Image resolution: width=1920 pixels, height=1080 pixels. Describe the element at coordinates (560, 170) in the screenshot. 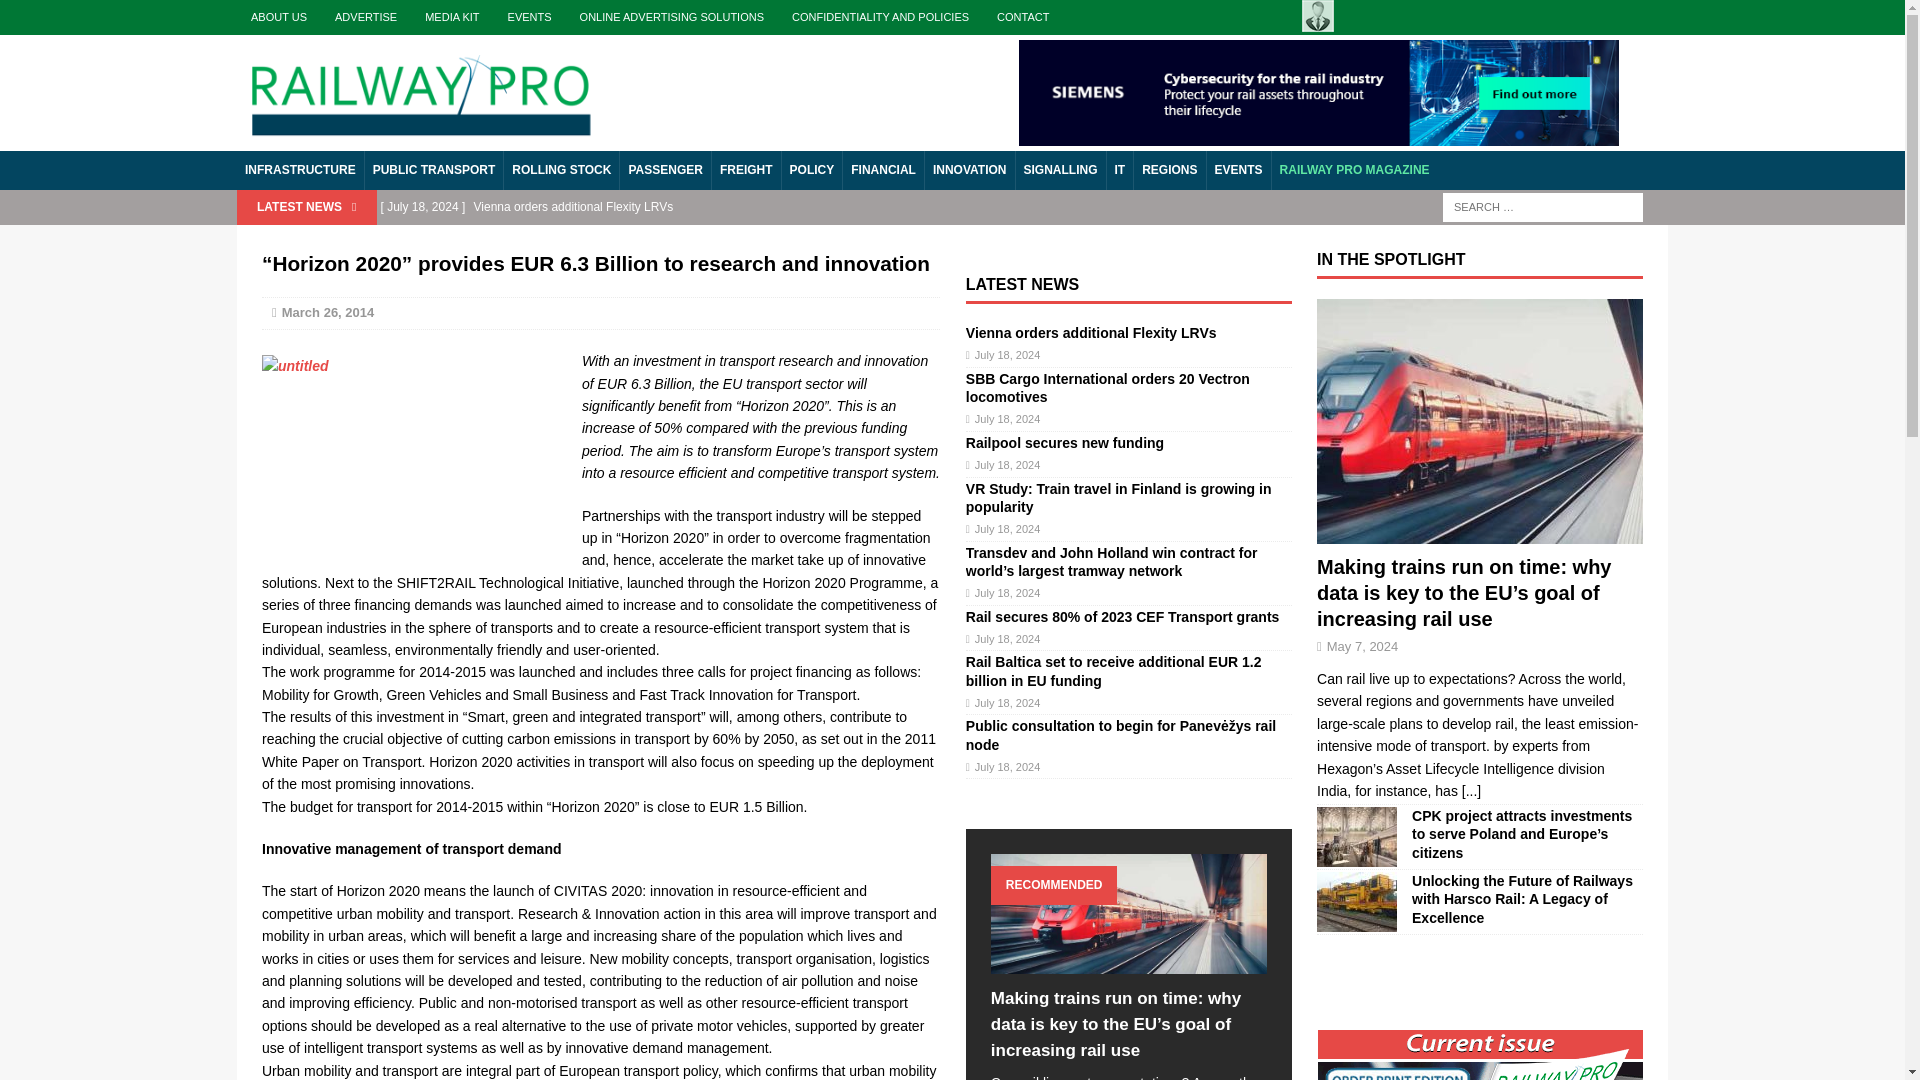

I see `ROLLING STOCK` at that location.